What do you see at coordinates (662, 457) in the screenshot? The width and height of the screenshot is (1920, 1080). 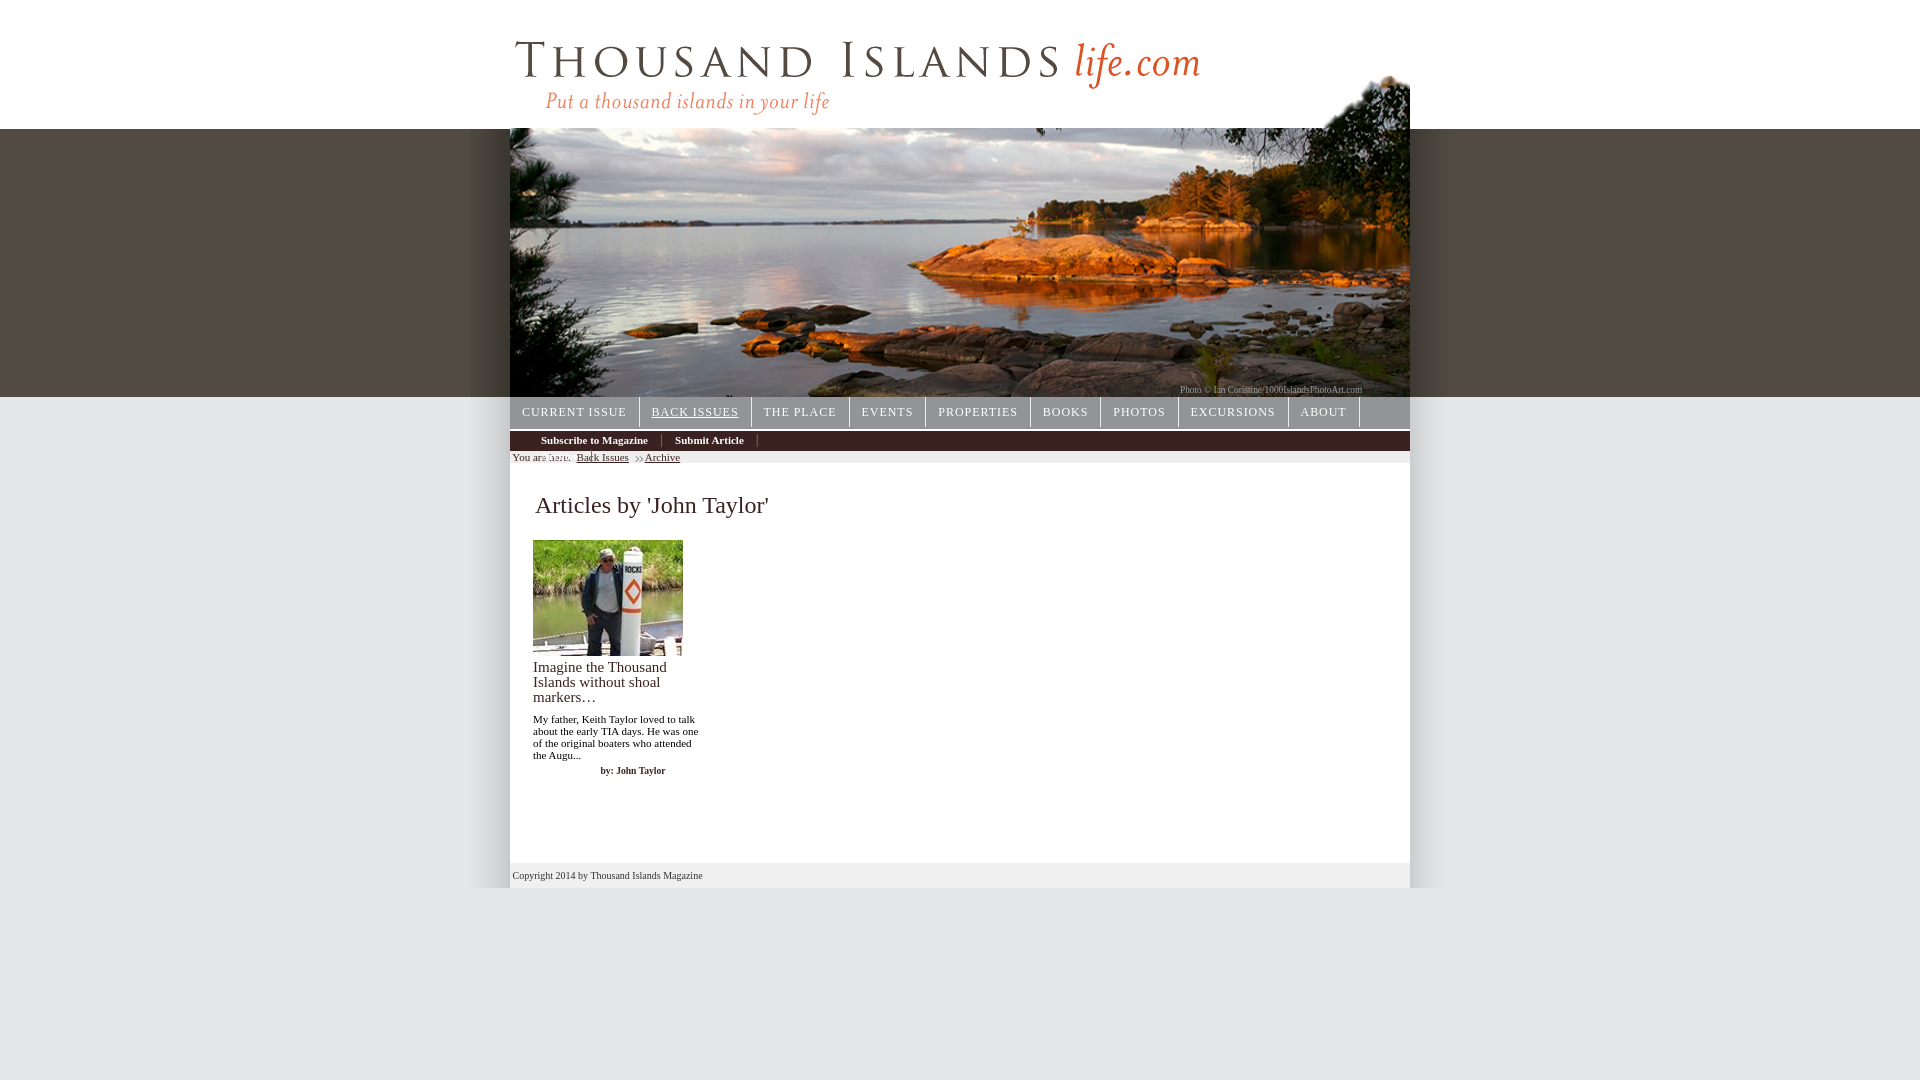 I see `Archive` at bounding box center [662, 457].